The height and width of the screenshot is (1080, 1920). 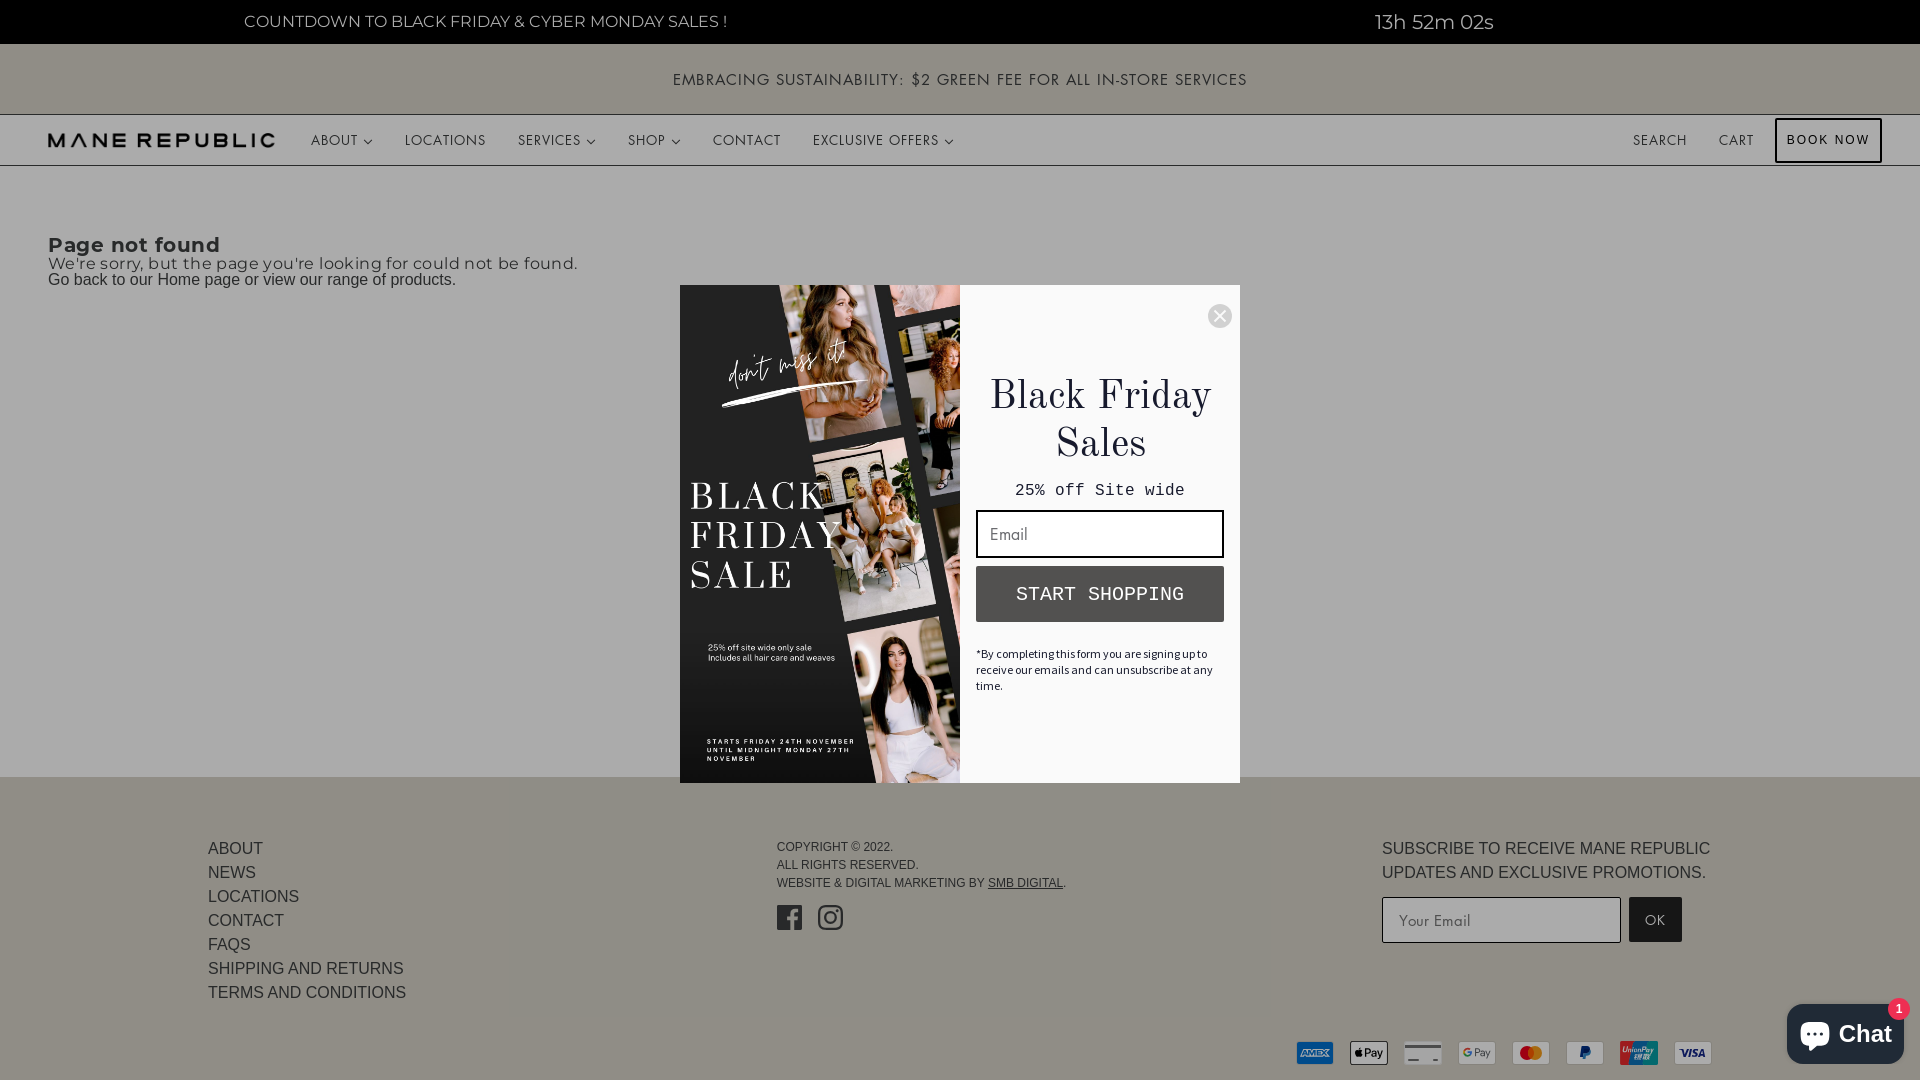 I want to click on Home page, so click(x=198, y=280).